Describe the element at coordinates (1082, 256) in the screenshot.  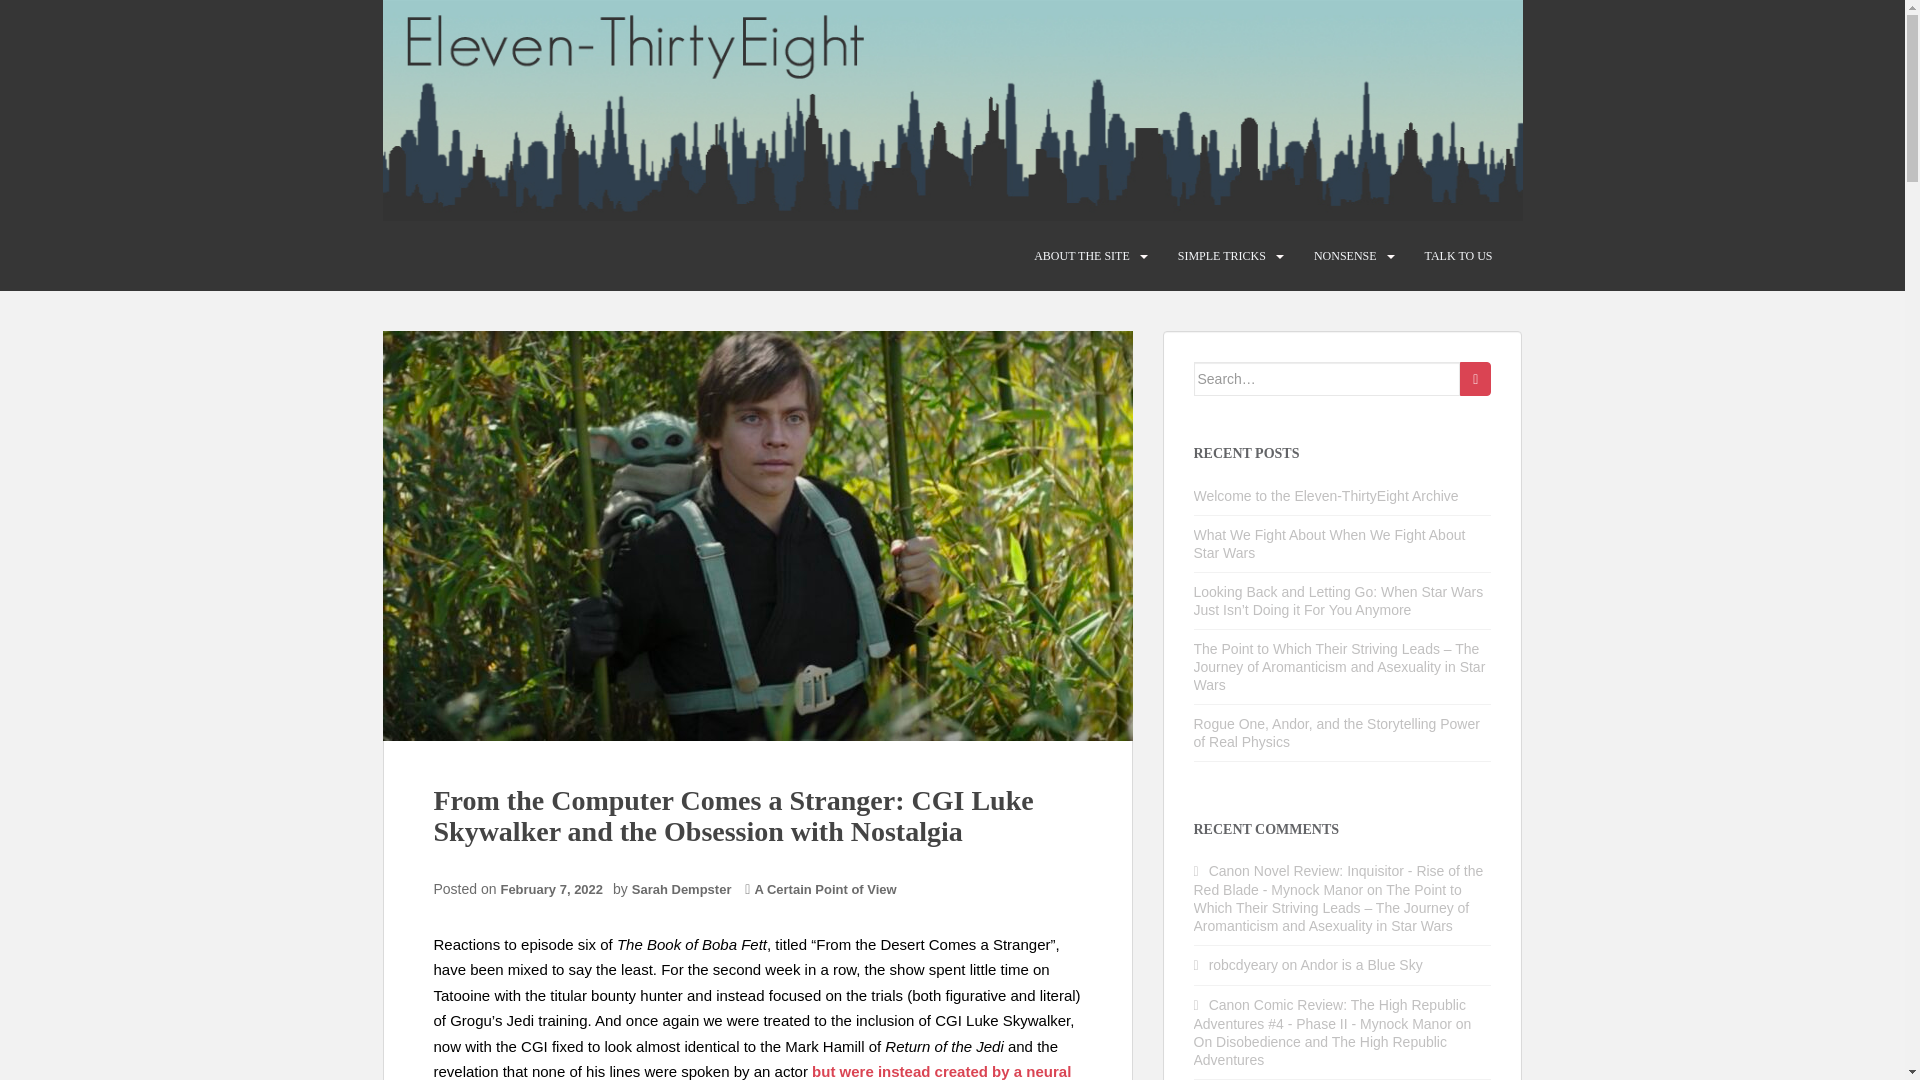
I see `ABOUT THE SITE` at that location.